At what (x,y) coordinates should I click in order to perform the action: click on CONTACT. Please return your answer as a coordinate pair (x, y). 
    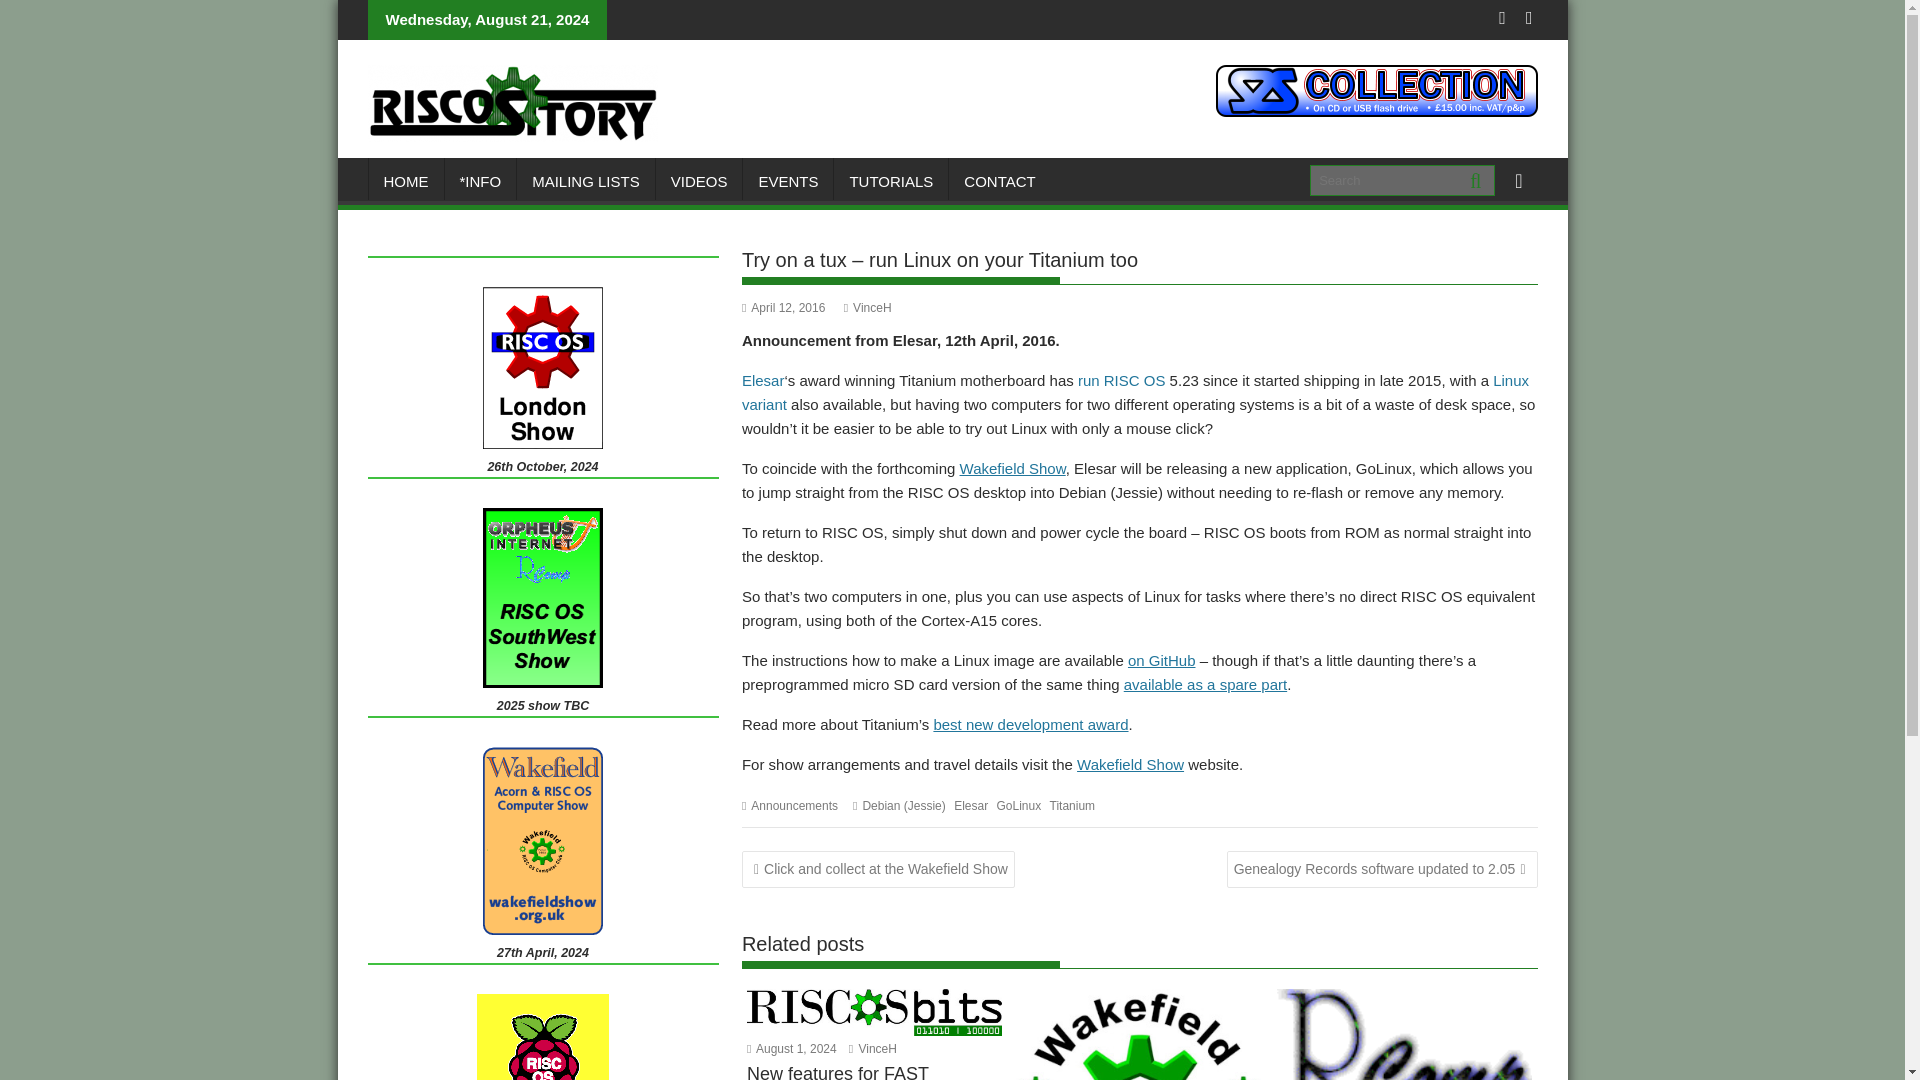
    Looking at the image, I should click on (999, 182).